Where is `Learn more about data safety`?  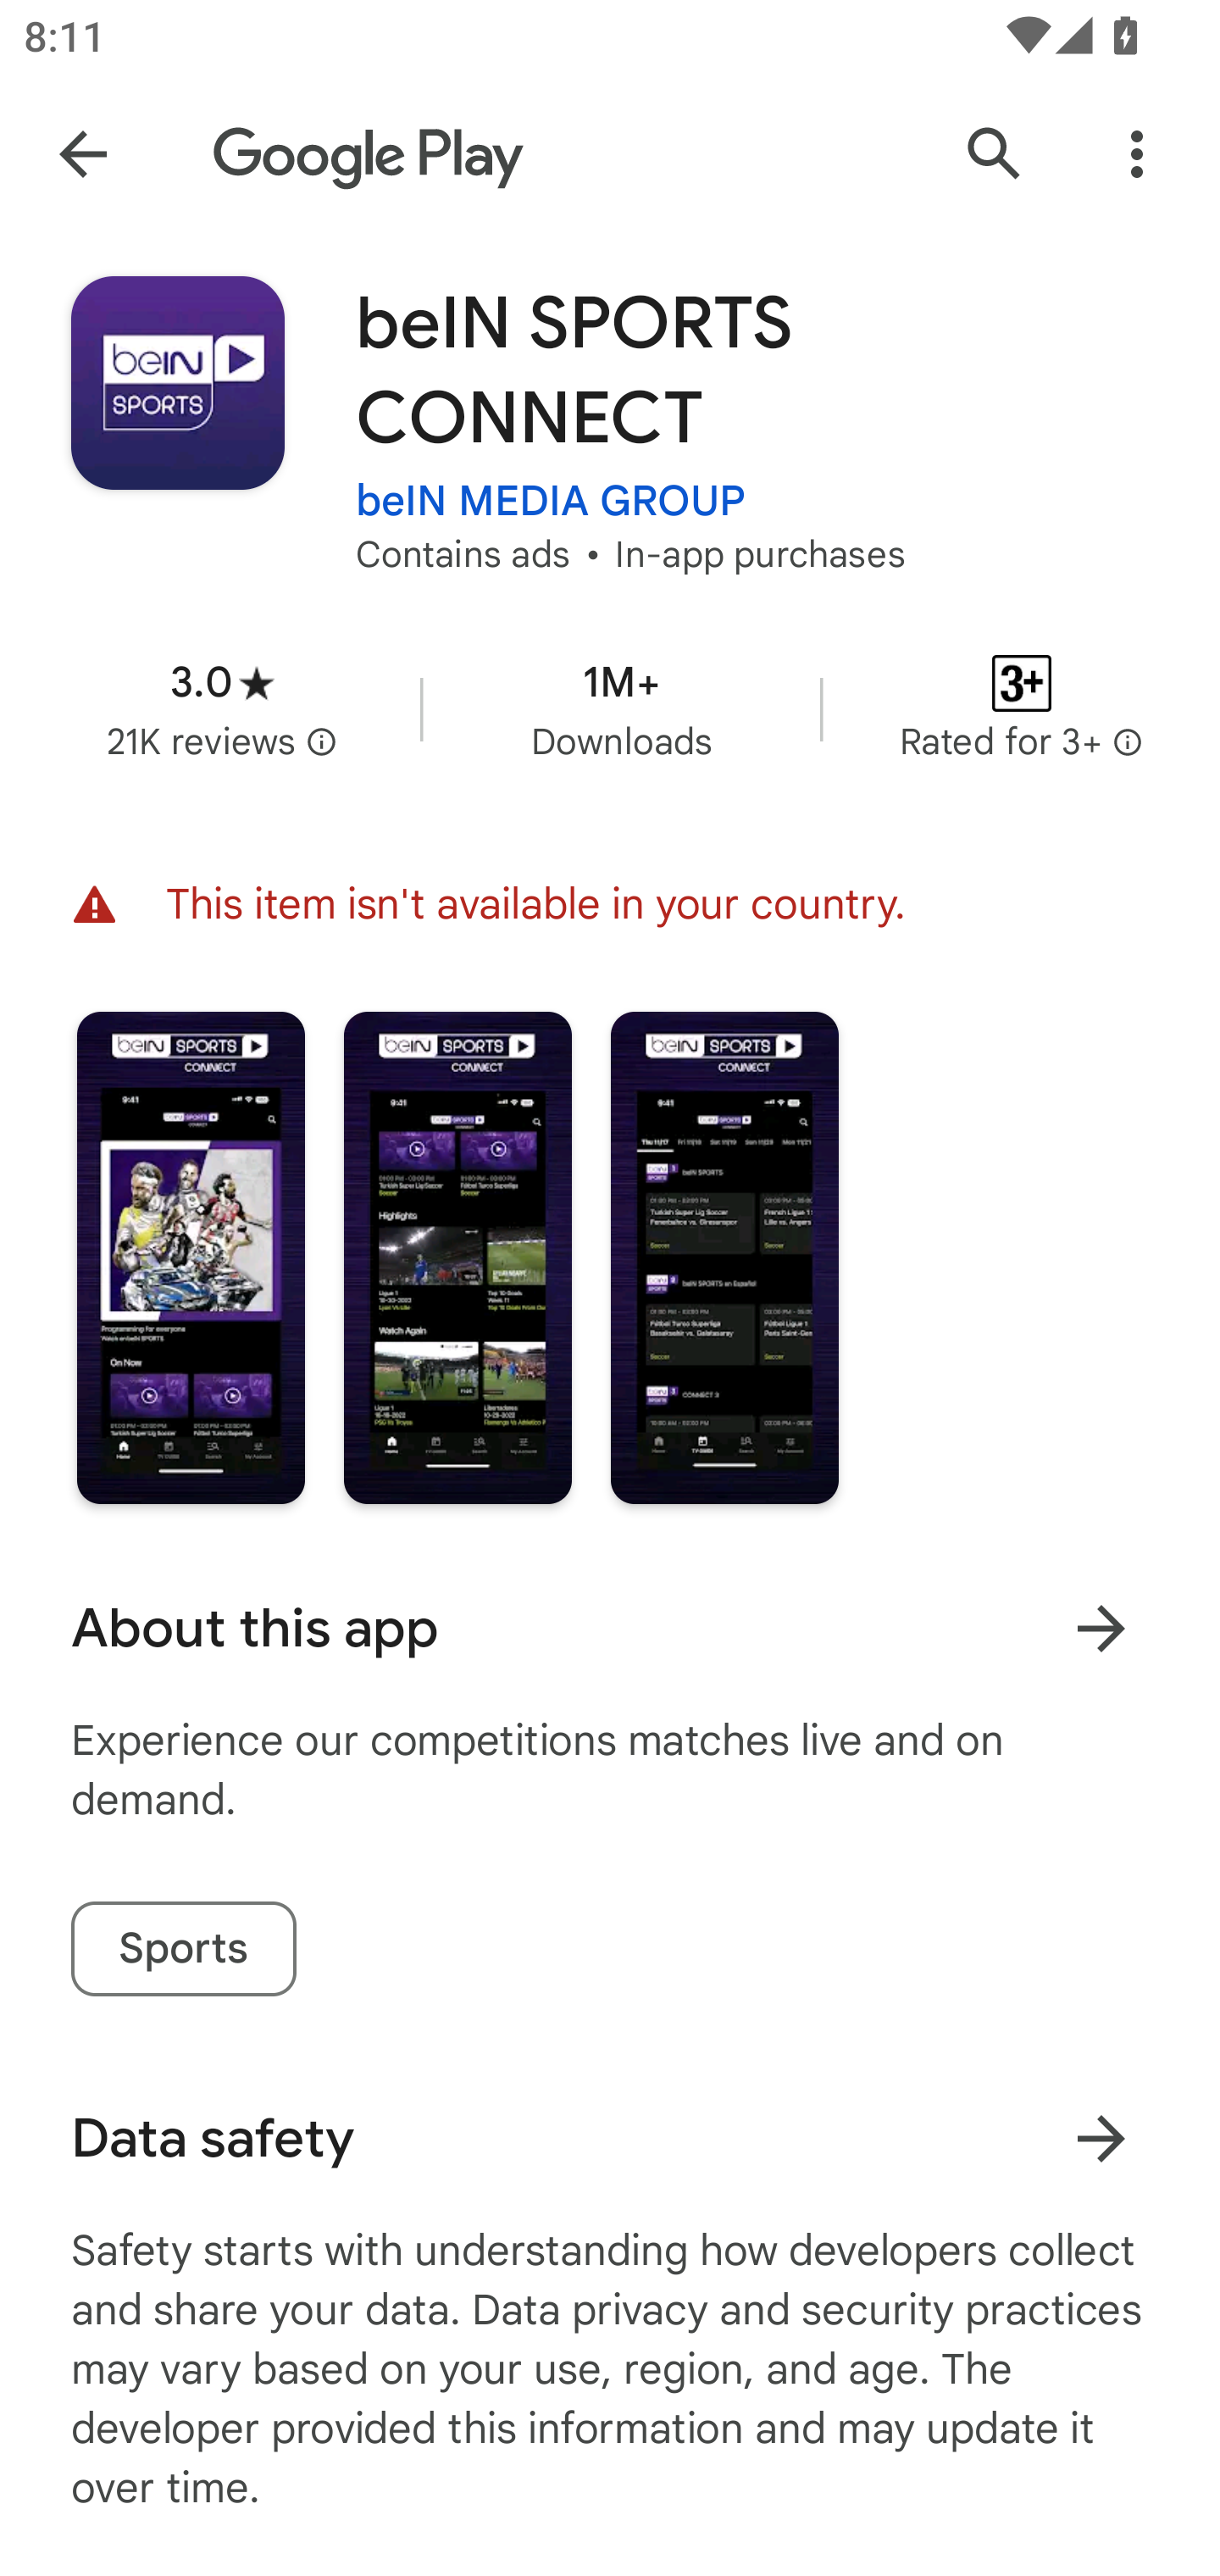 Learn more about data safety is located at coordinates (1101, 2139).